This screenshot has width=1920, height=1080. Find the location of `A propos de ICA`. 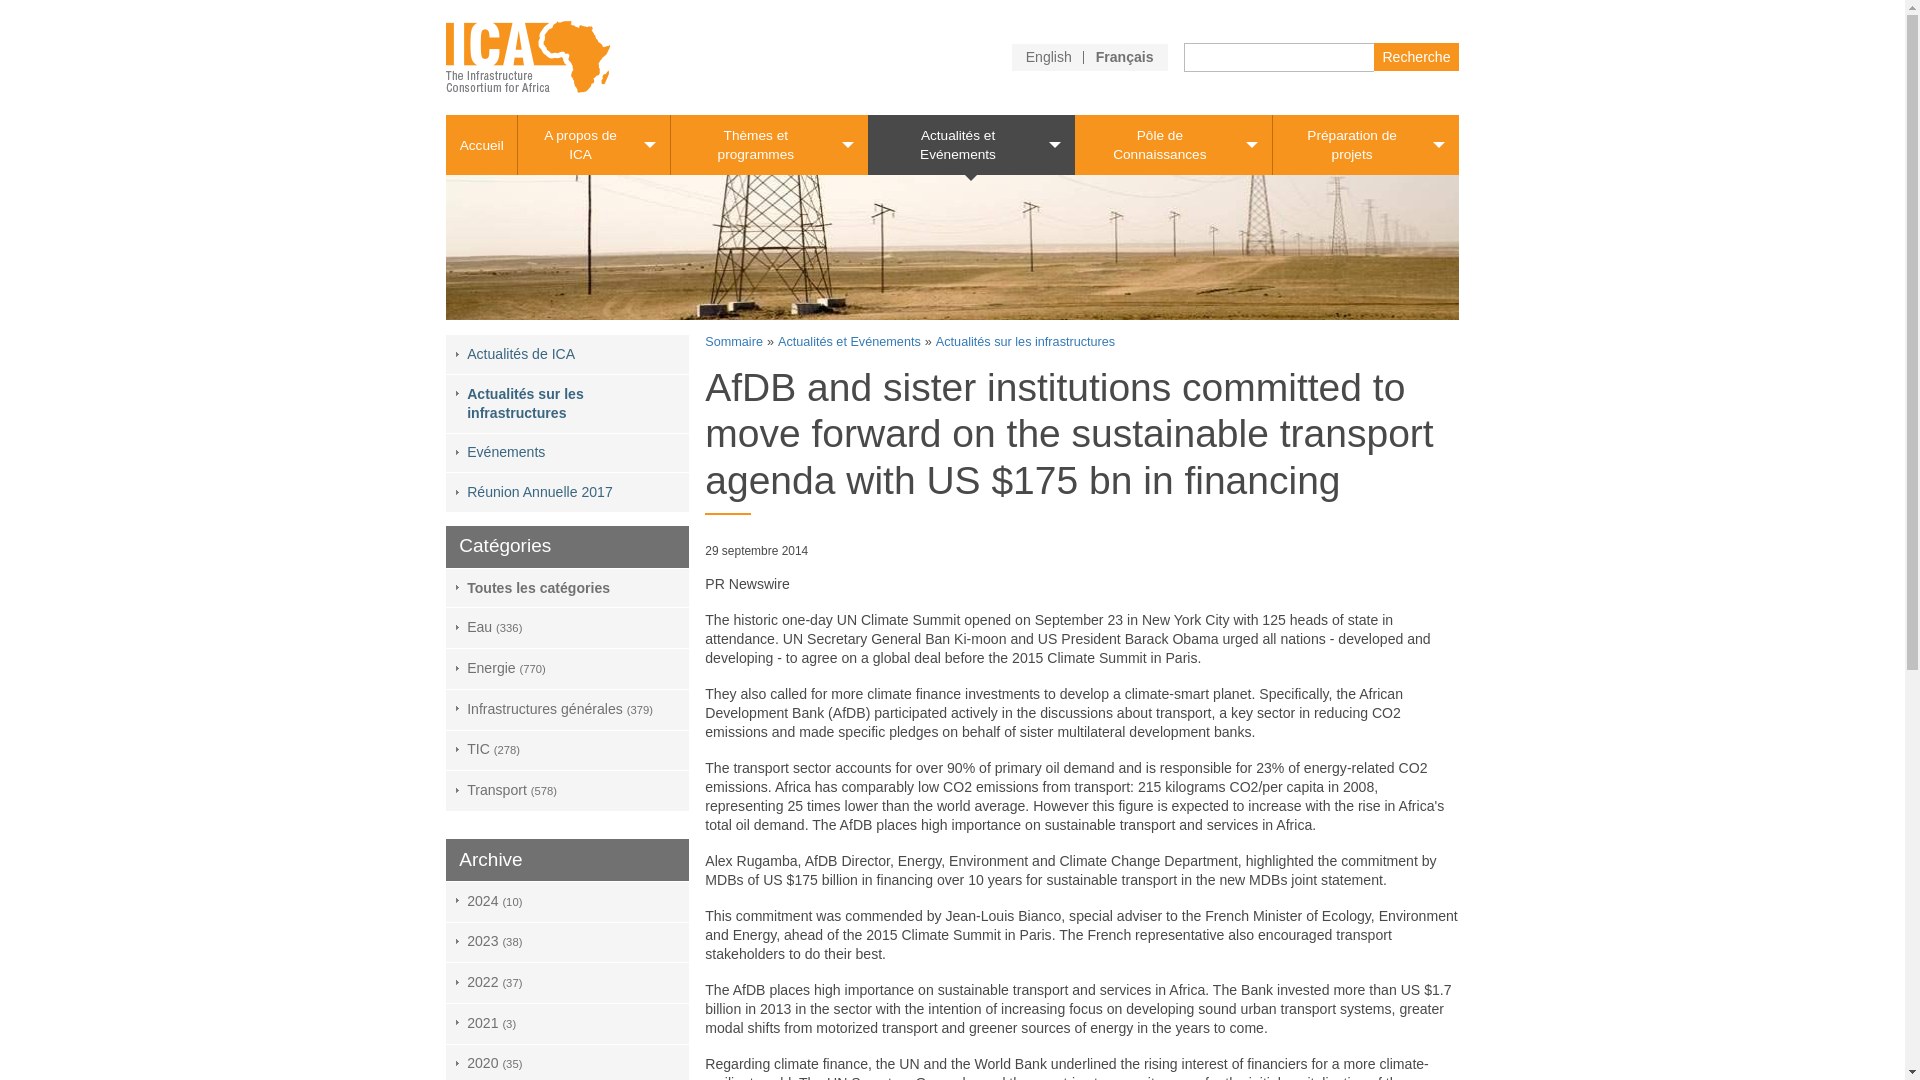

A propos de ICA is located at coordinates (594, 144).